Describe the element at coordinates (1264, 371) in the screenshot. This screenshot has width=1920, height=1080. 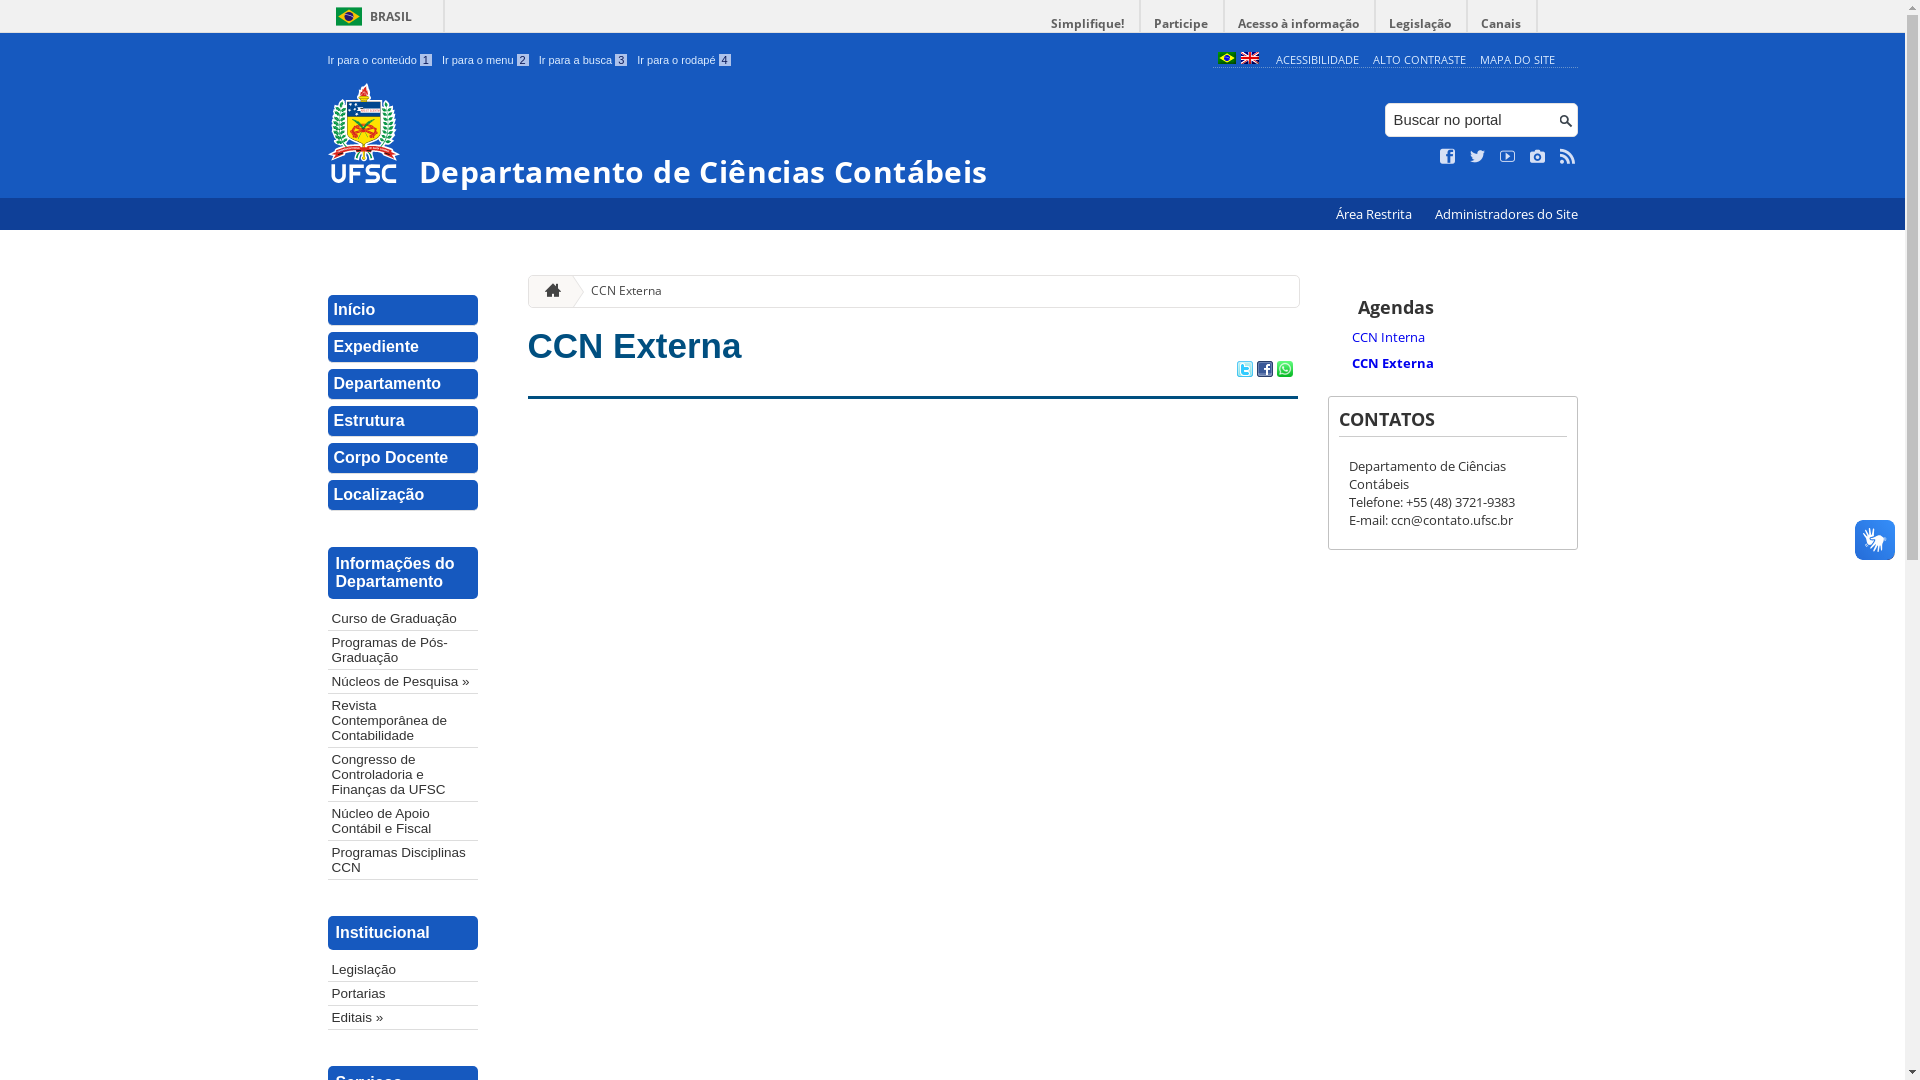
I see `Compartilhar no Facebook` at that location.